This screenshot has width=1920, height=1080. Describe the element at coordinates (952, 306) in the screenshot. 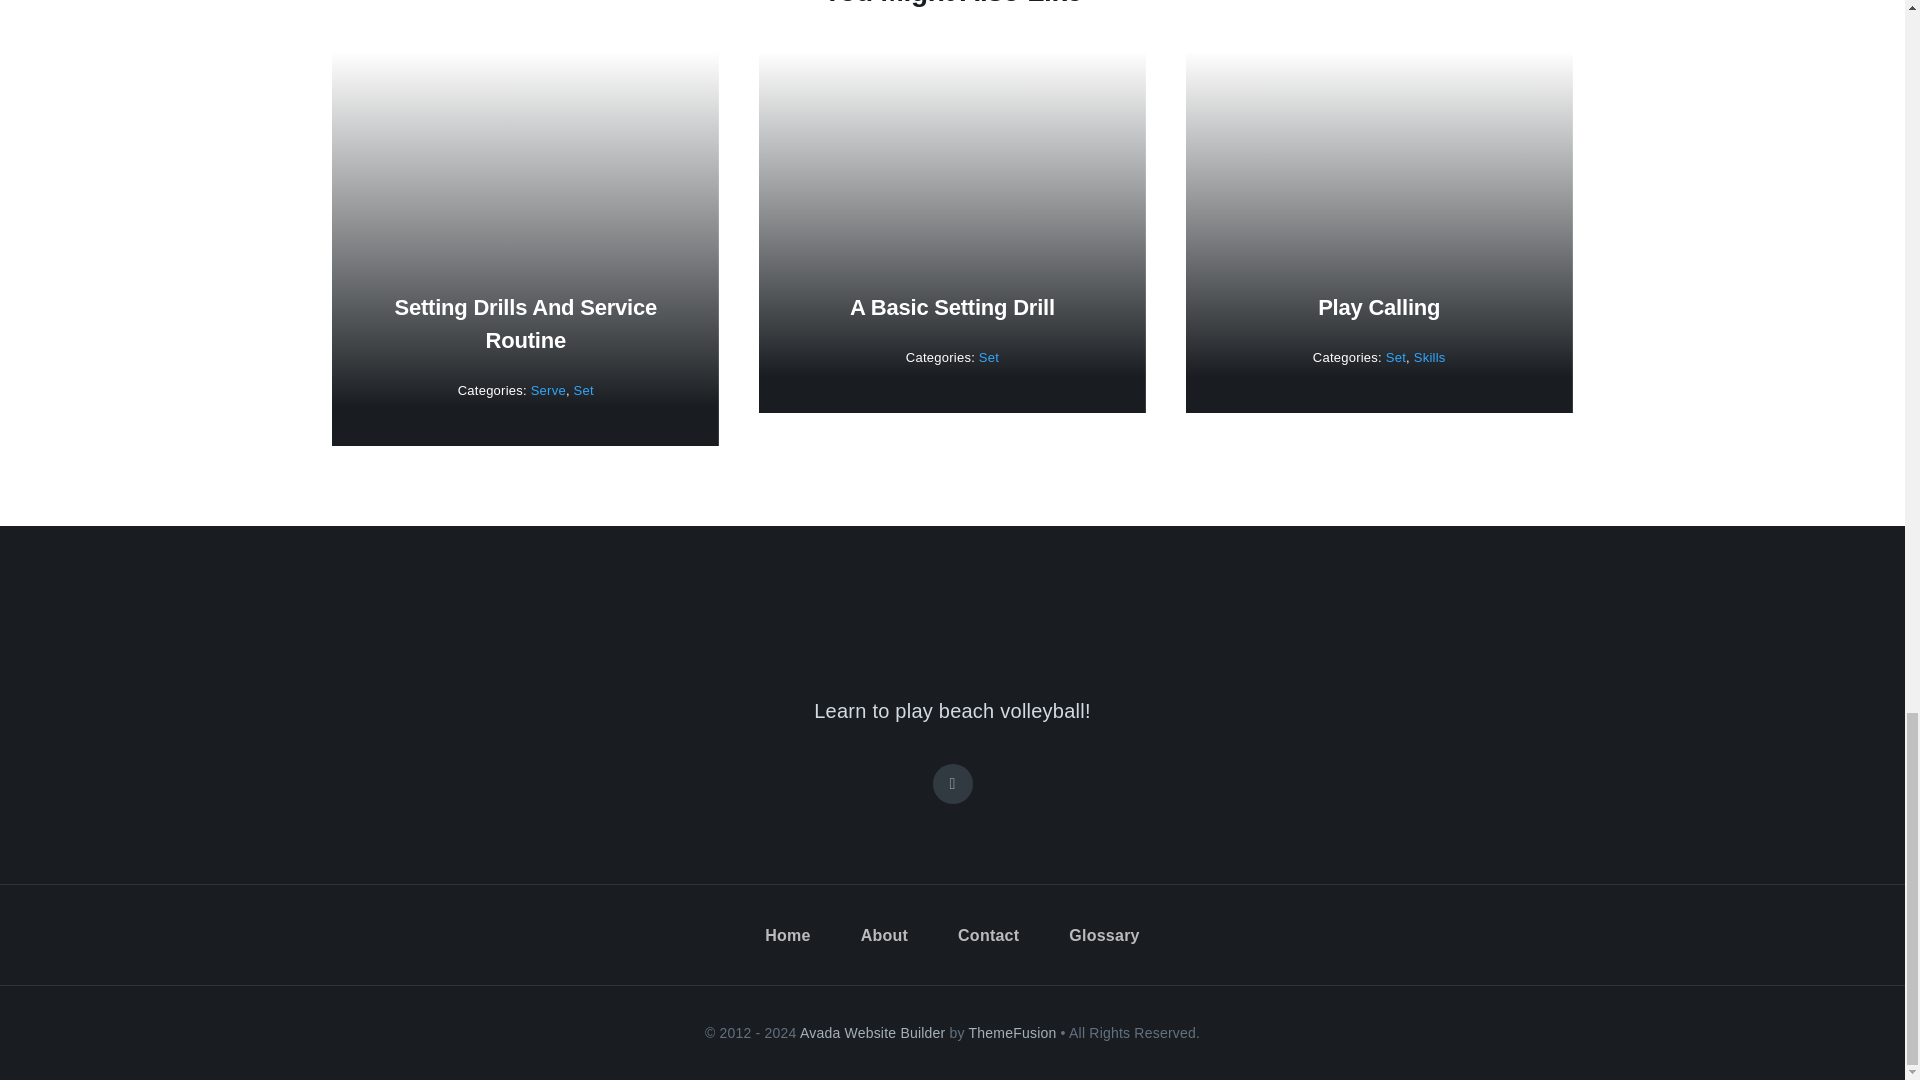

I see `A Basic Setting Drill` at that location.